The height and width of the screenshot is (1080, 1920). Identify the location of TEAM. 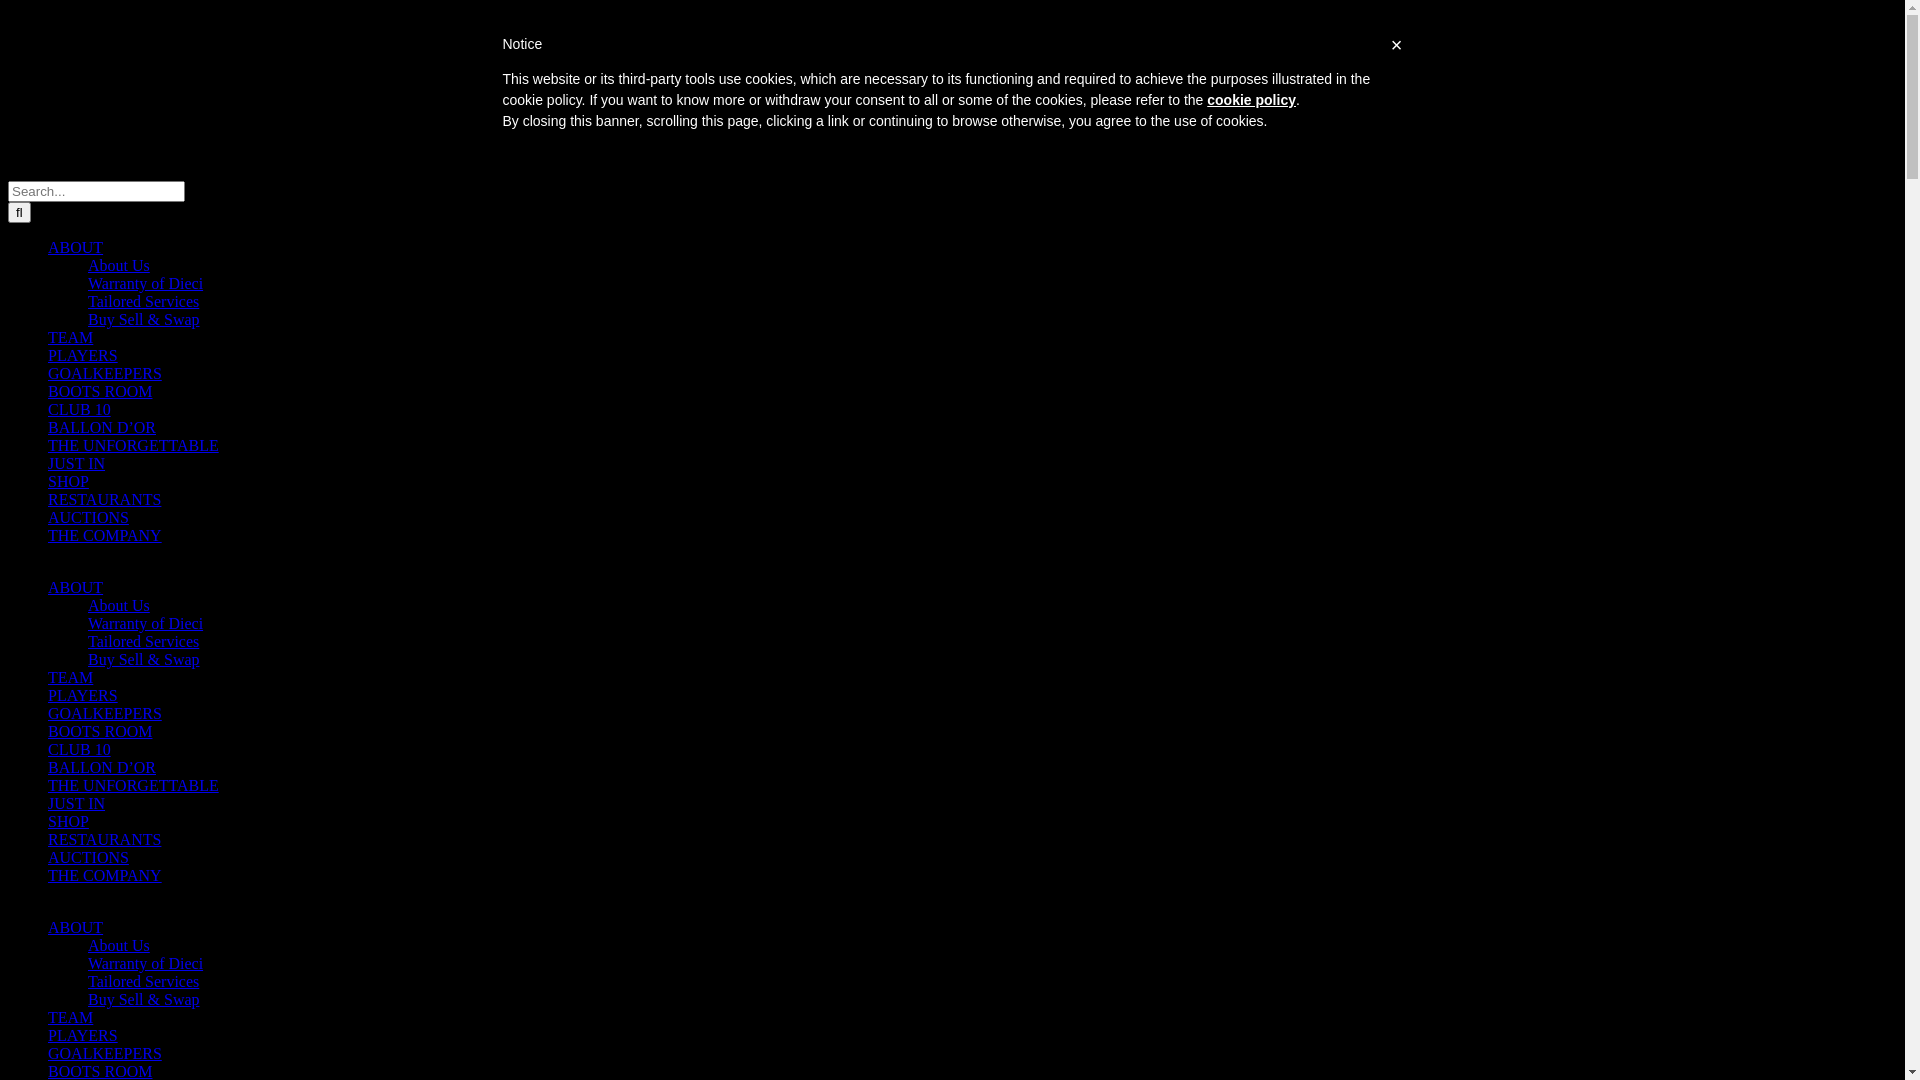
(70, 1018).